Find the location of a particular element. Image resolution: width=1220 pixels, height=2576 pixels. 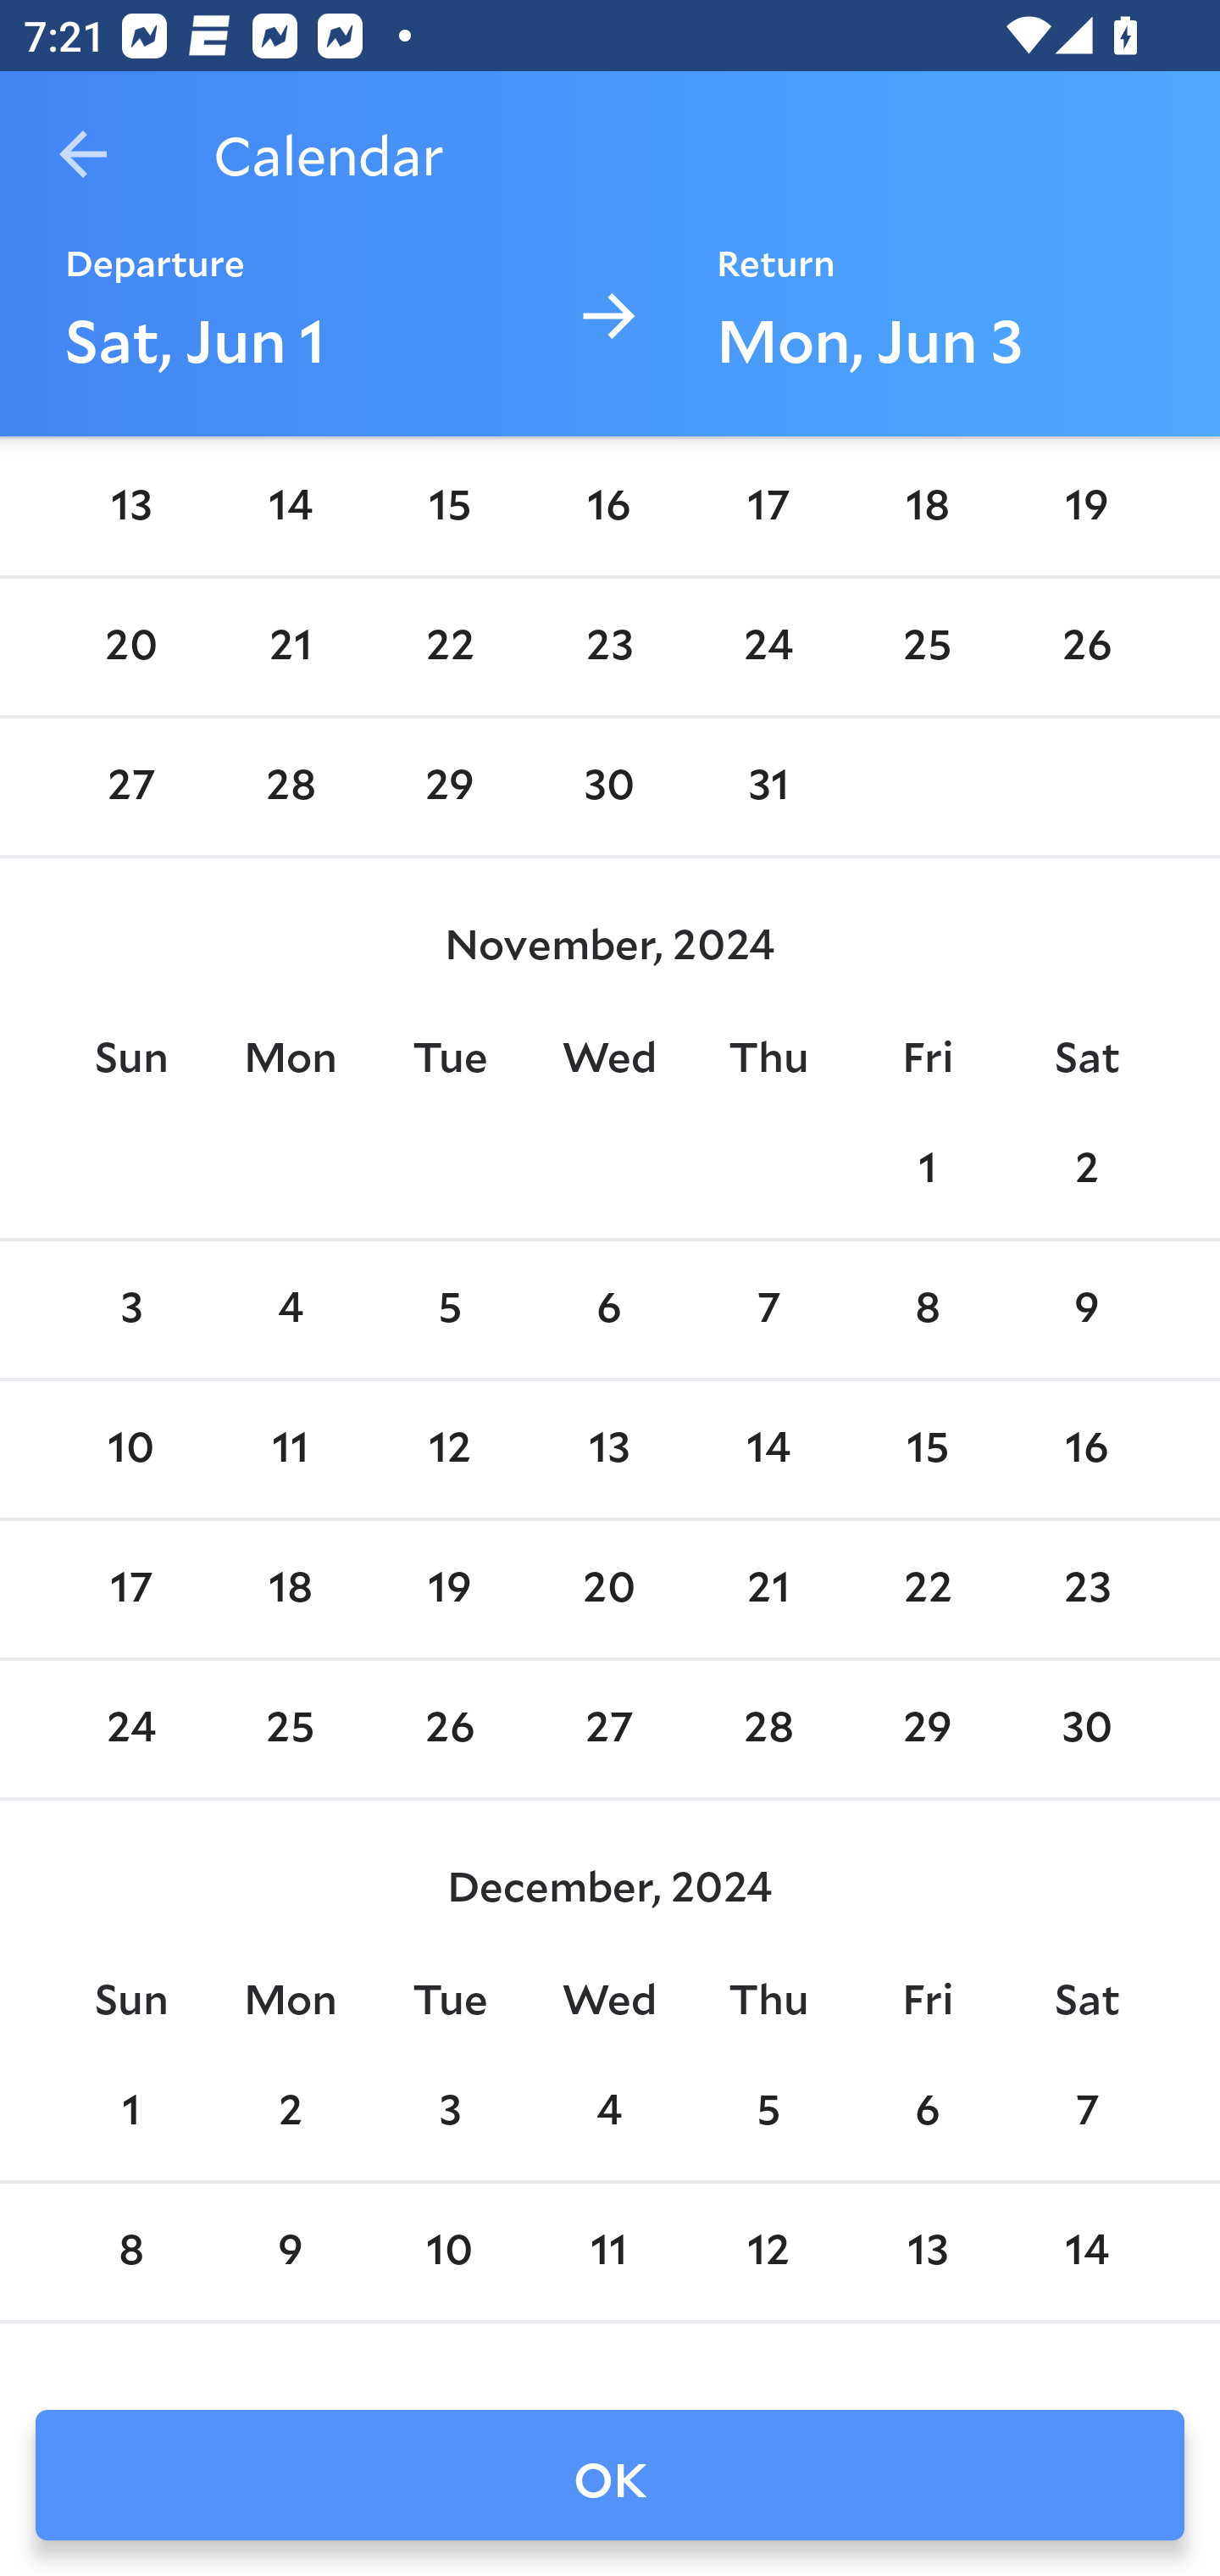

20 is located at coordinates (609, 1589).